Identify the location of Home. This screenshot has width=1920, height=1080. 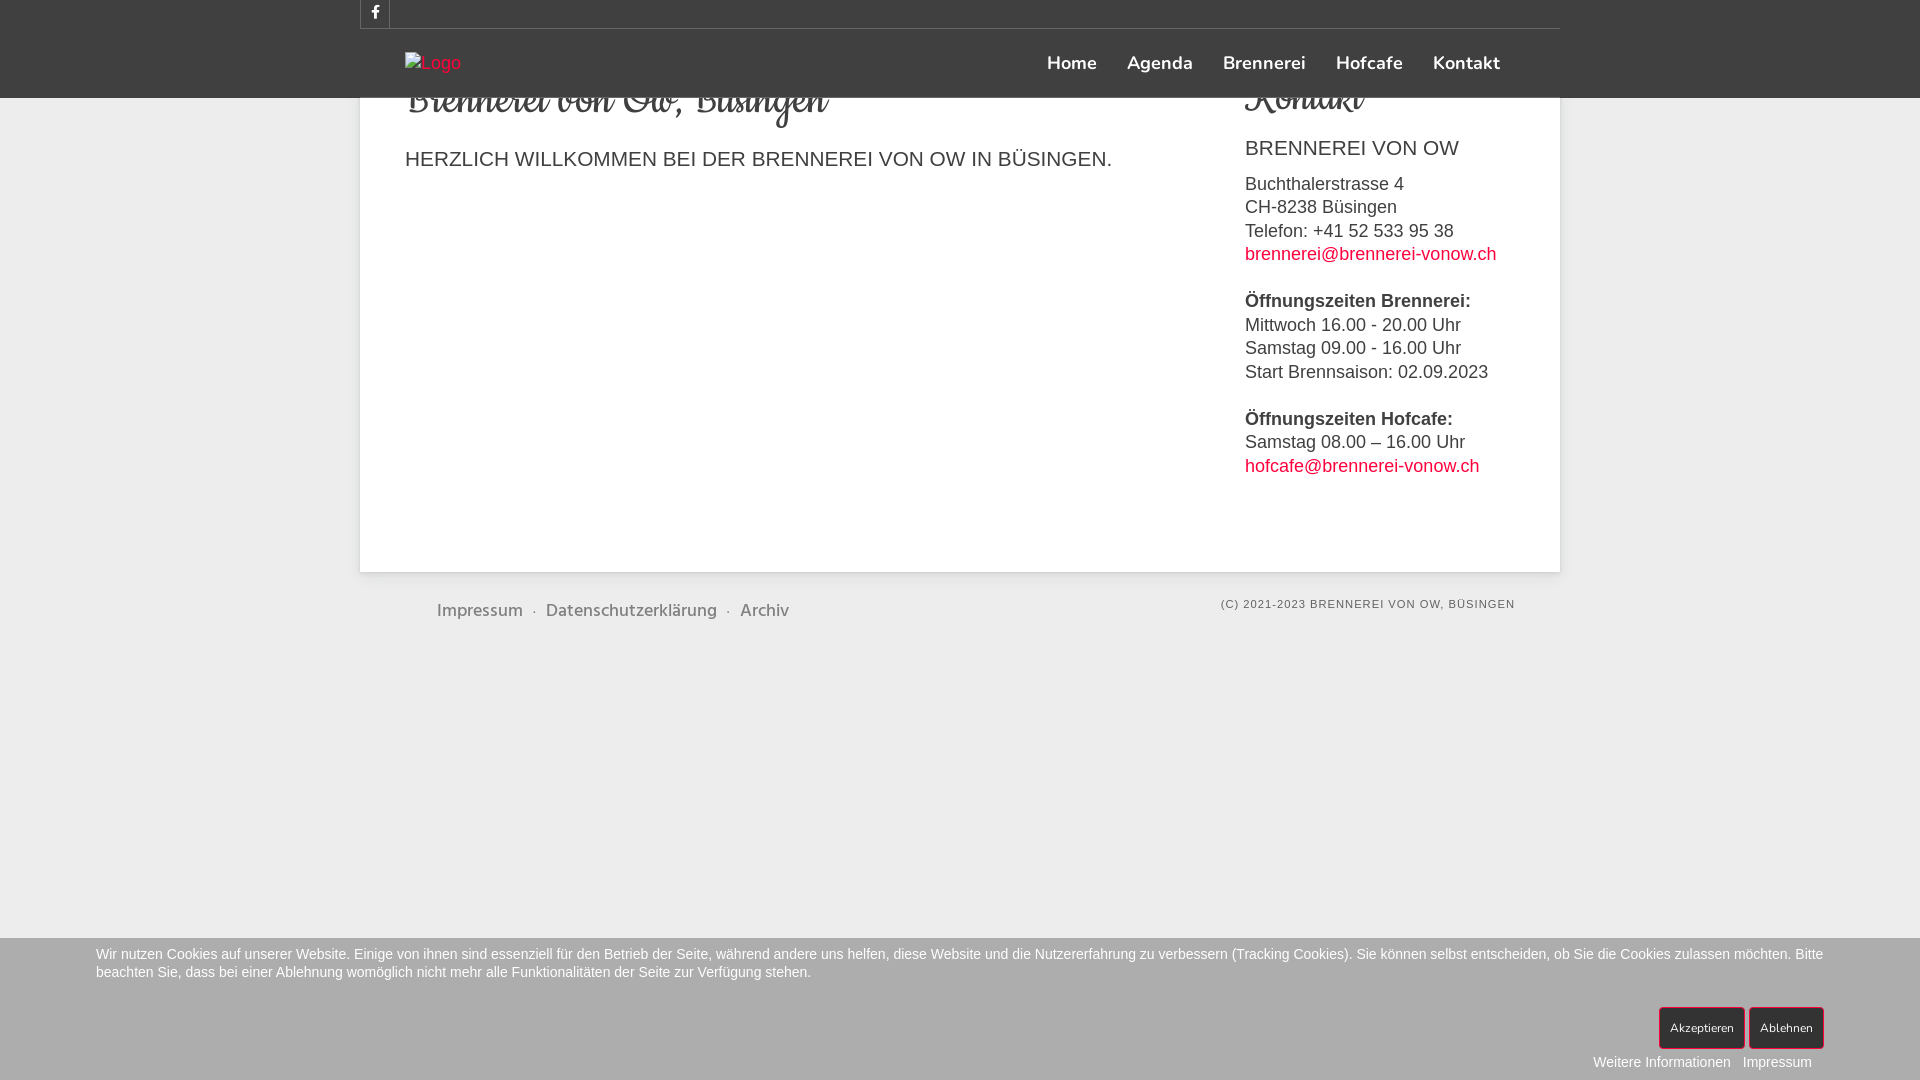
(1072, 62).